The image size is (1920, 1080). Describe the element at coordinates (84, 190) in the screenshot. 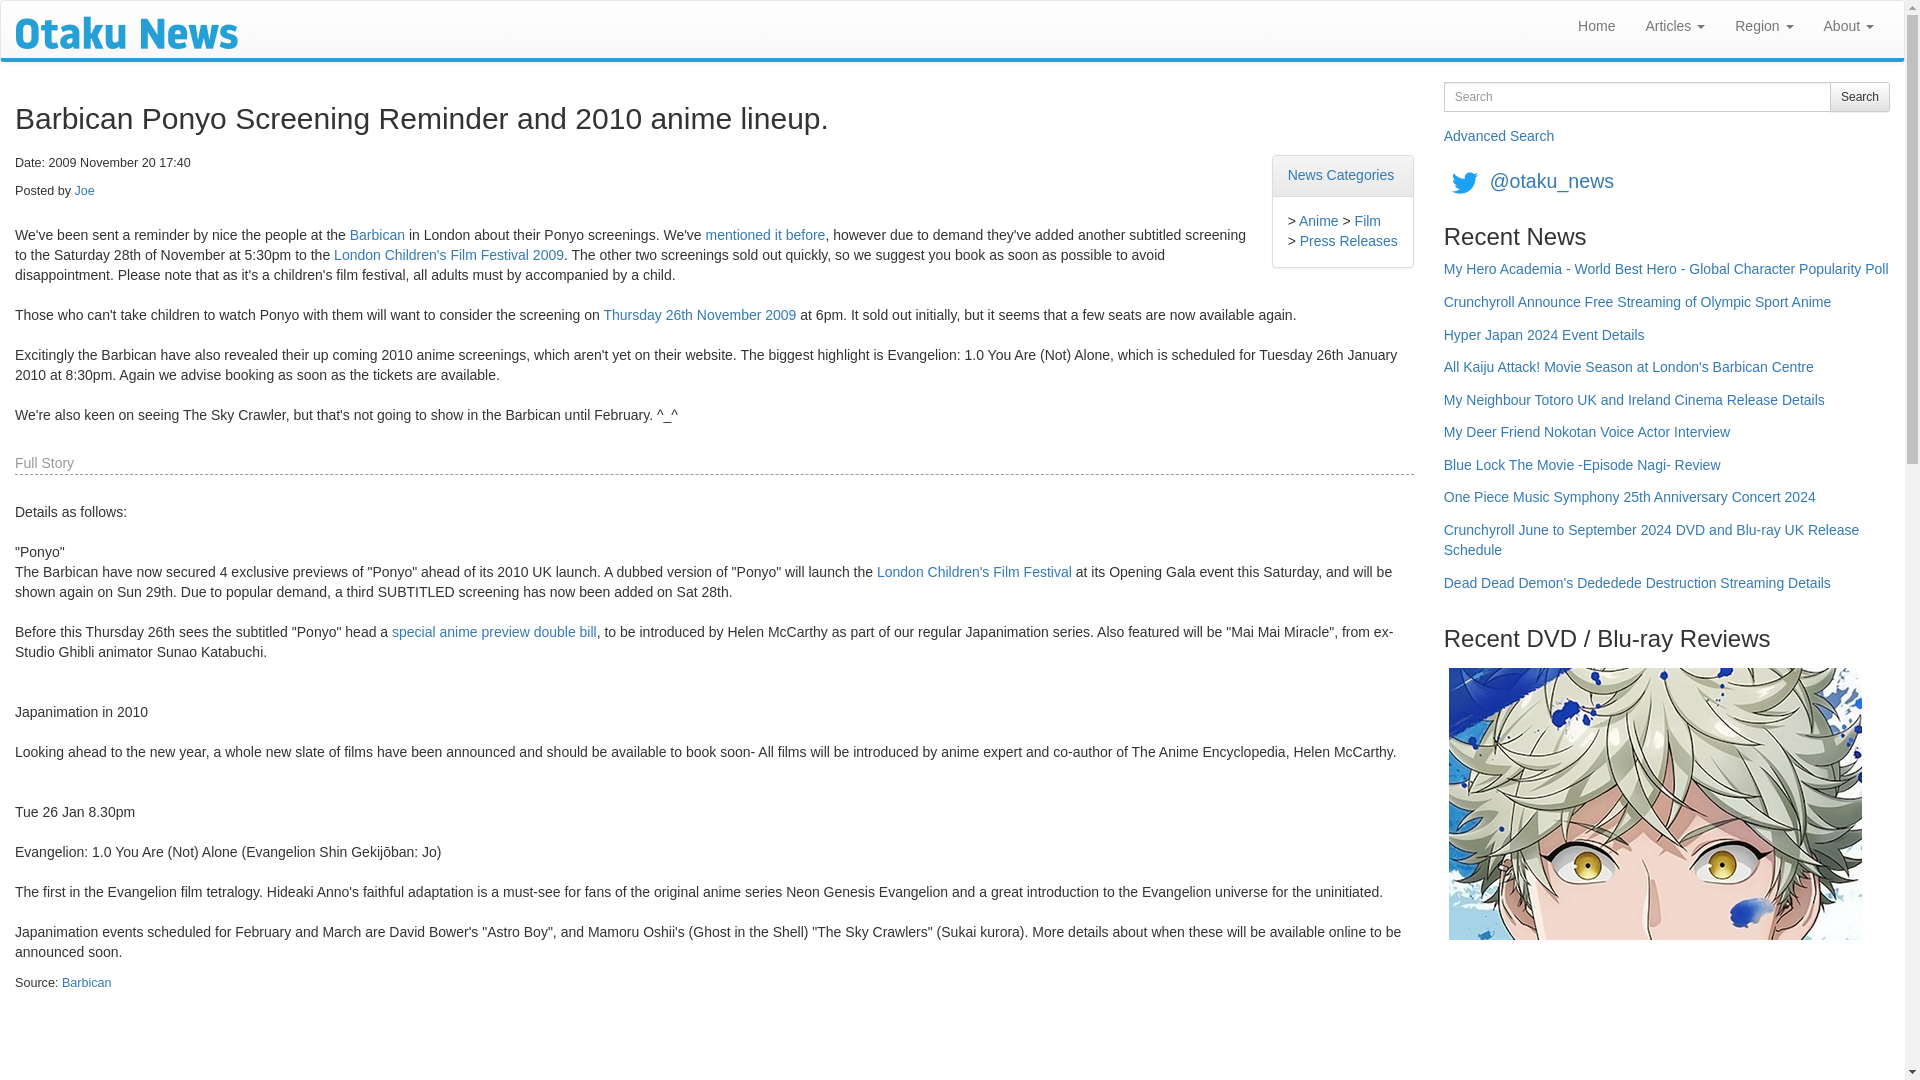

I see `Joe` at that location.